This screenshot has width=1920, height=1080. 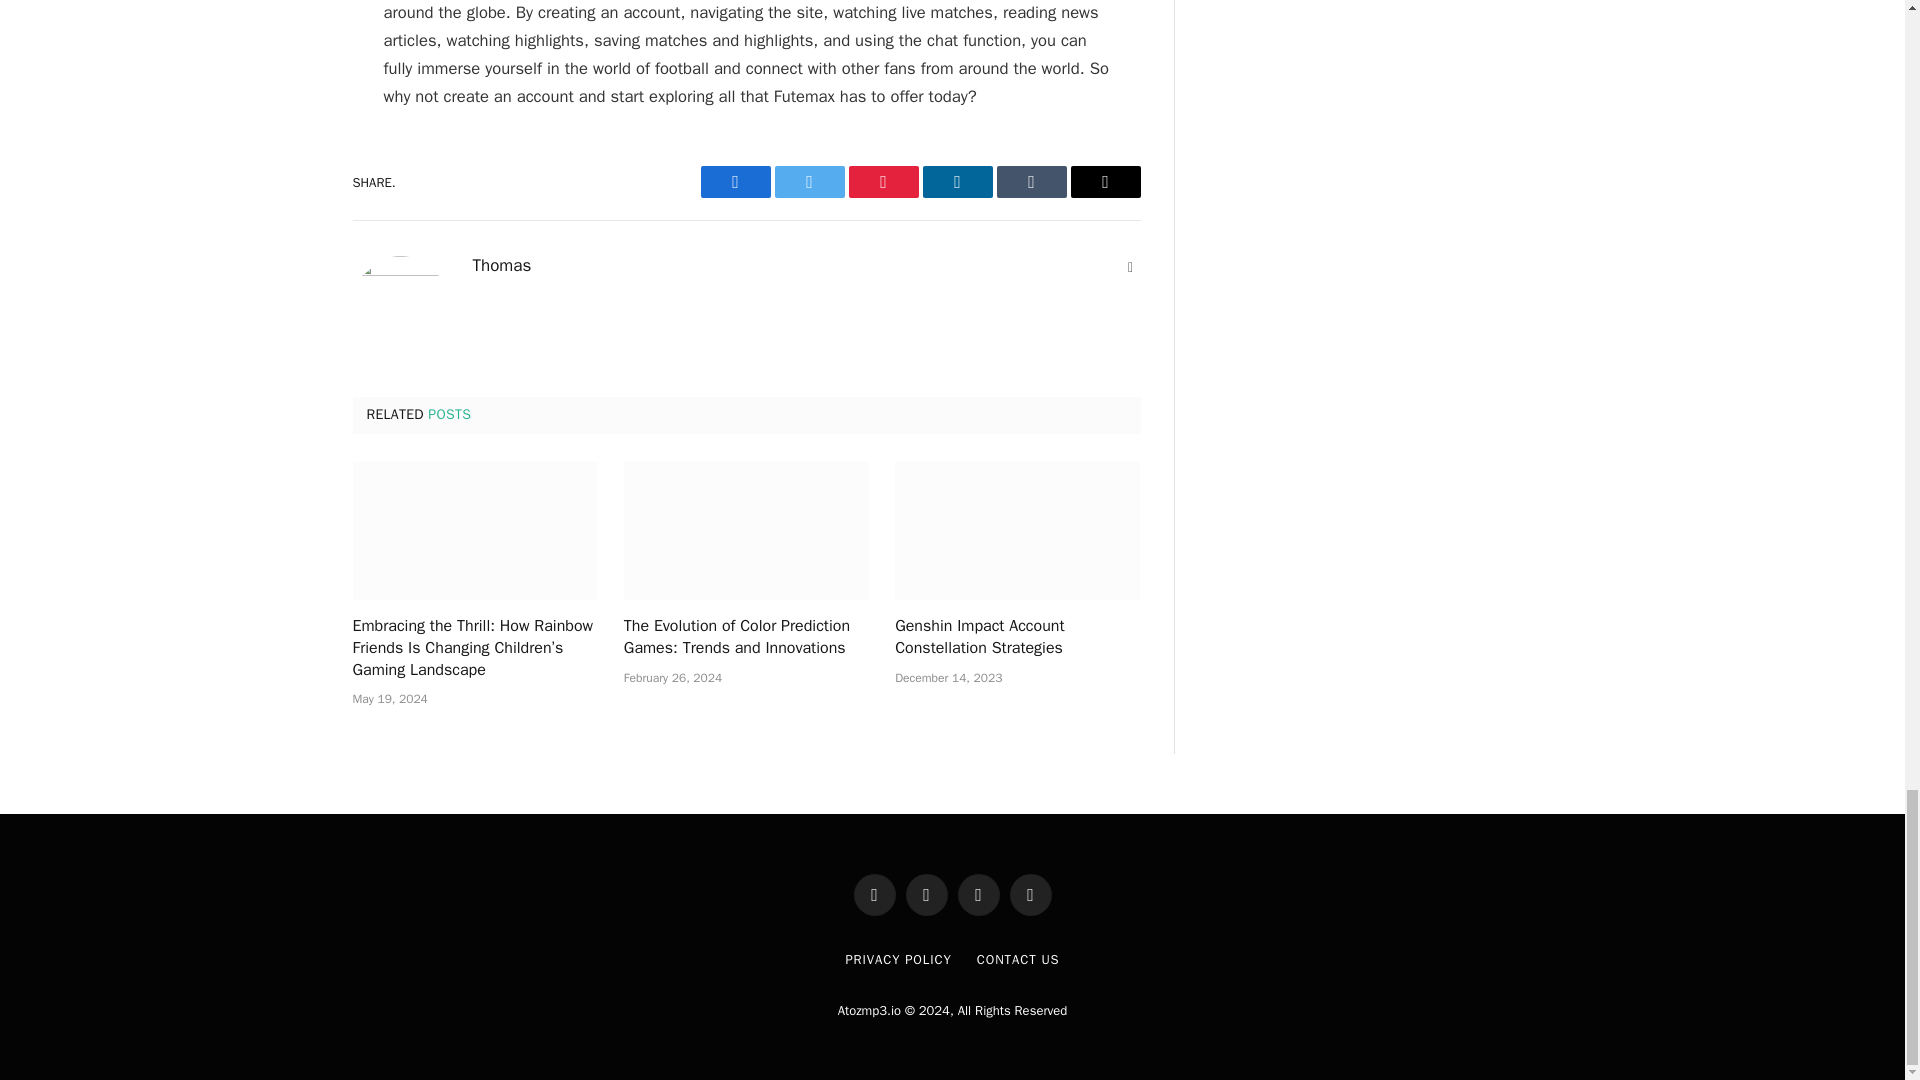 I want to click on Pinterest, so click(x=882, y=182).